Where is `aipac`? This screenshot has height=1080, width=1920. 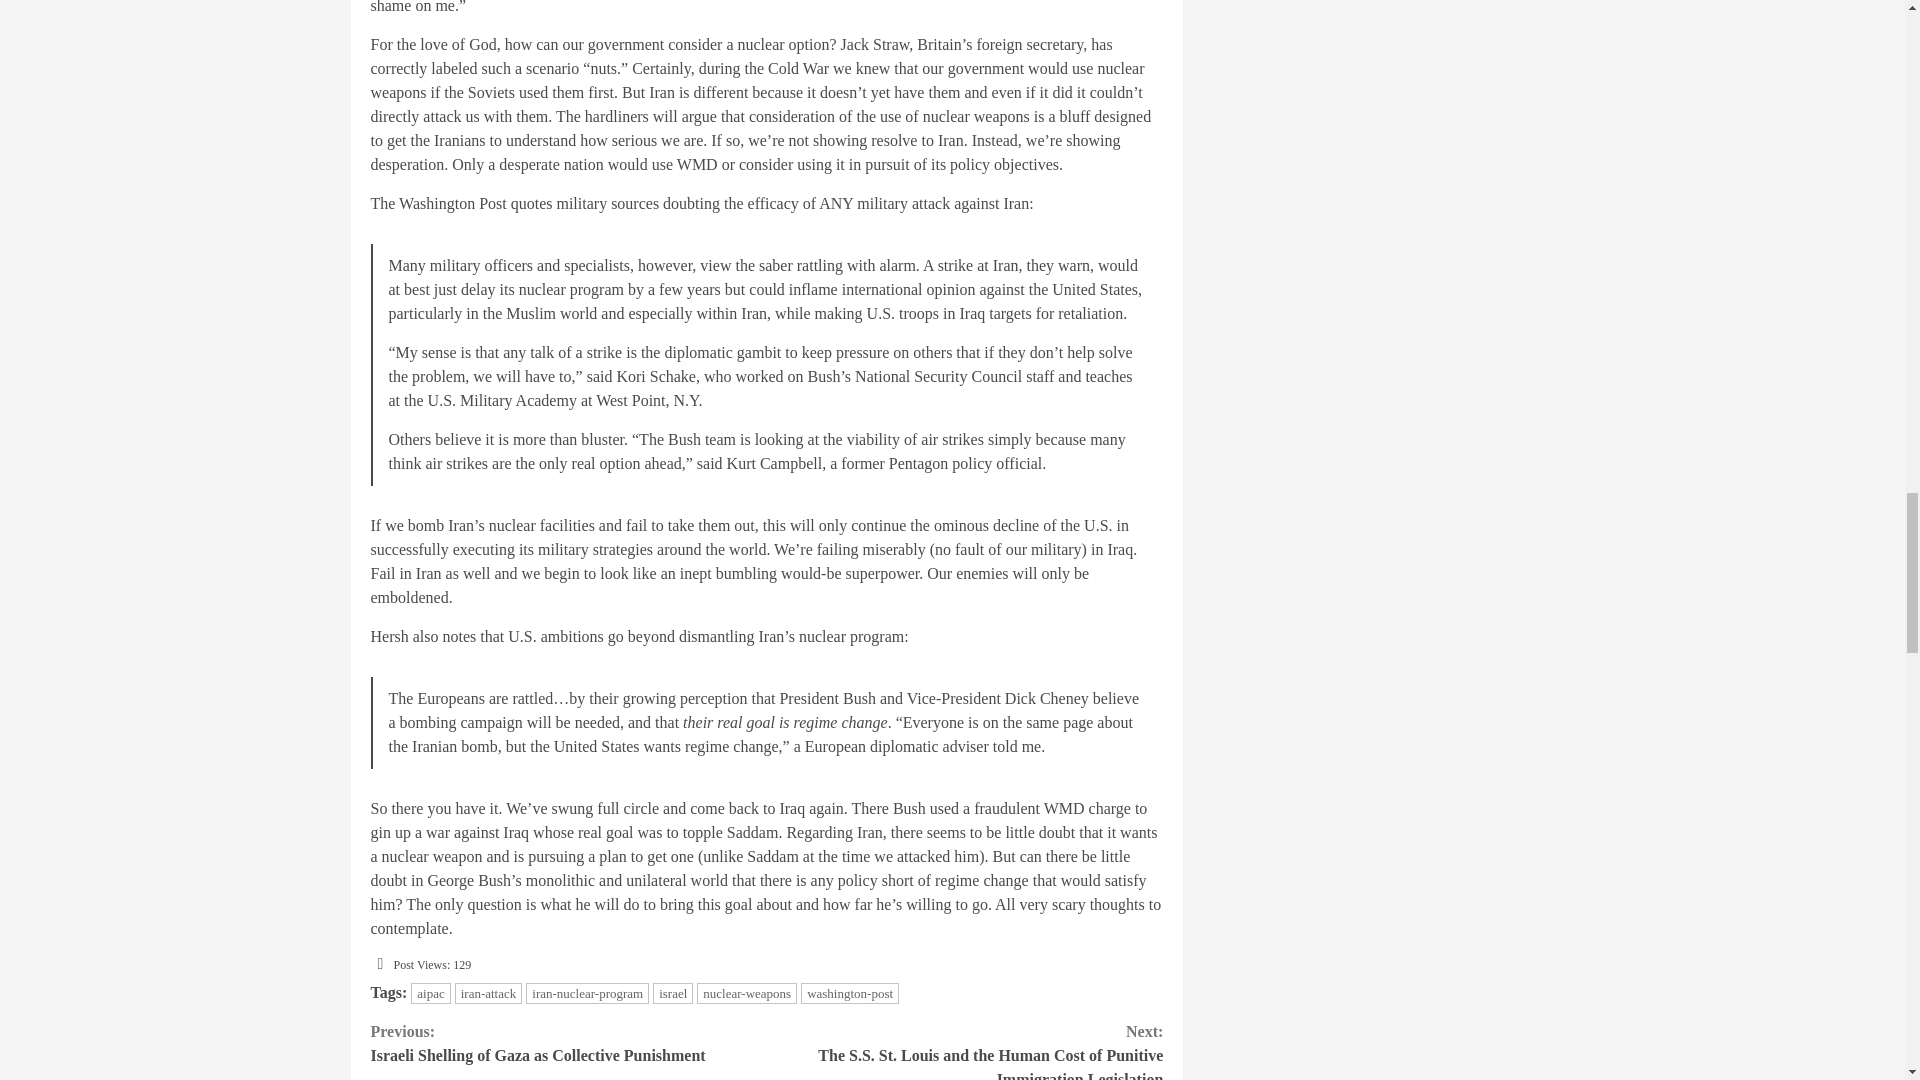 aipac is located at coordinates (430, 993).